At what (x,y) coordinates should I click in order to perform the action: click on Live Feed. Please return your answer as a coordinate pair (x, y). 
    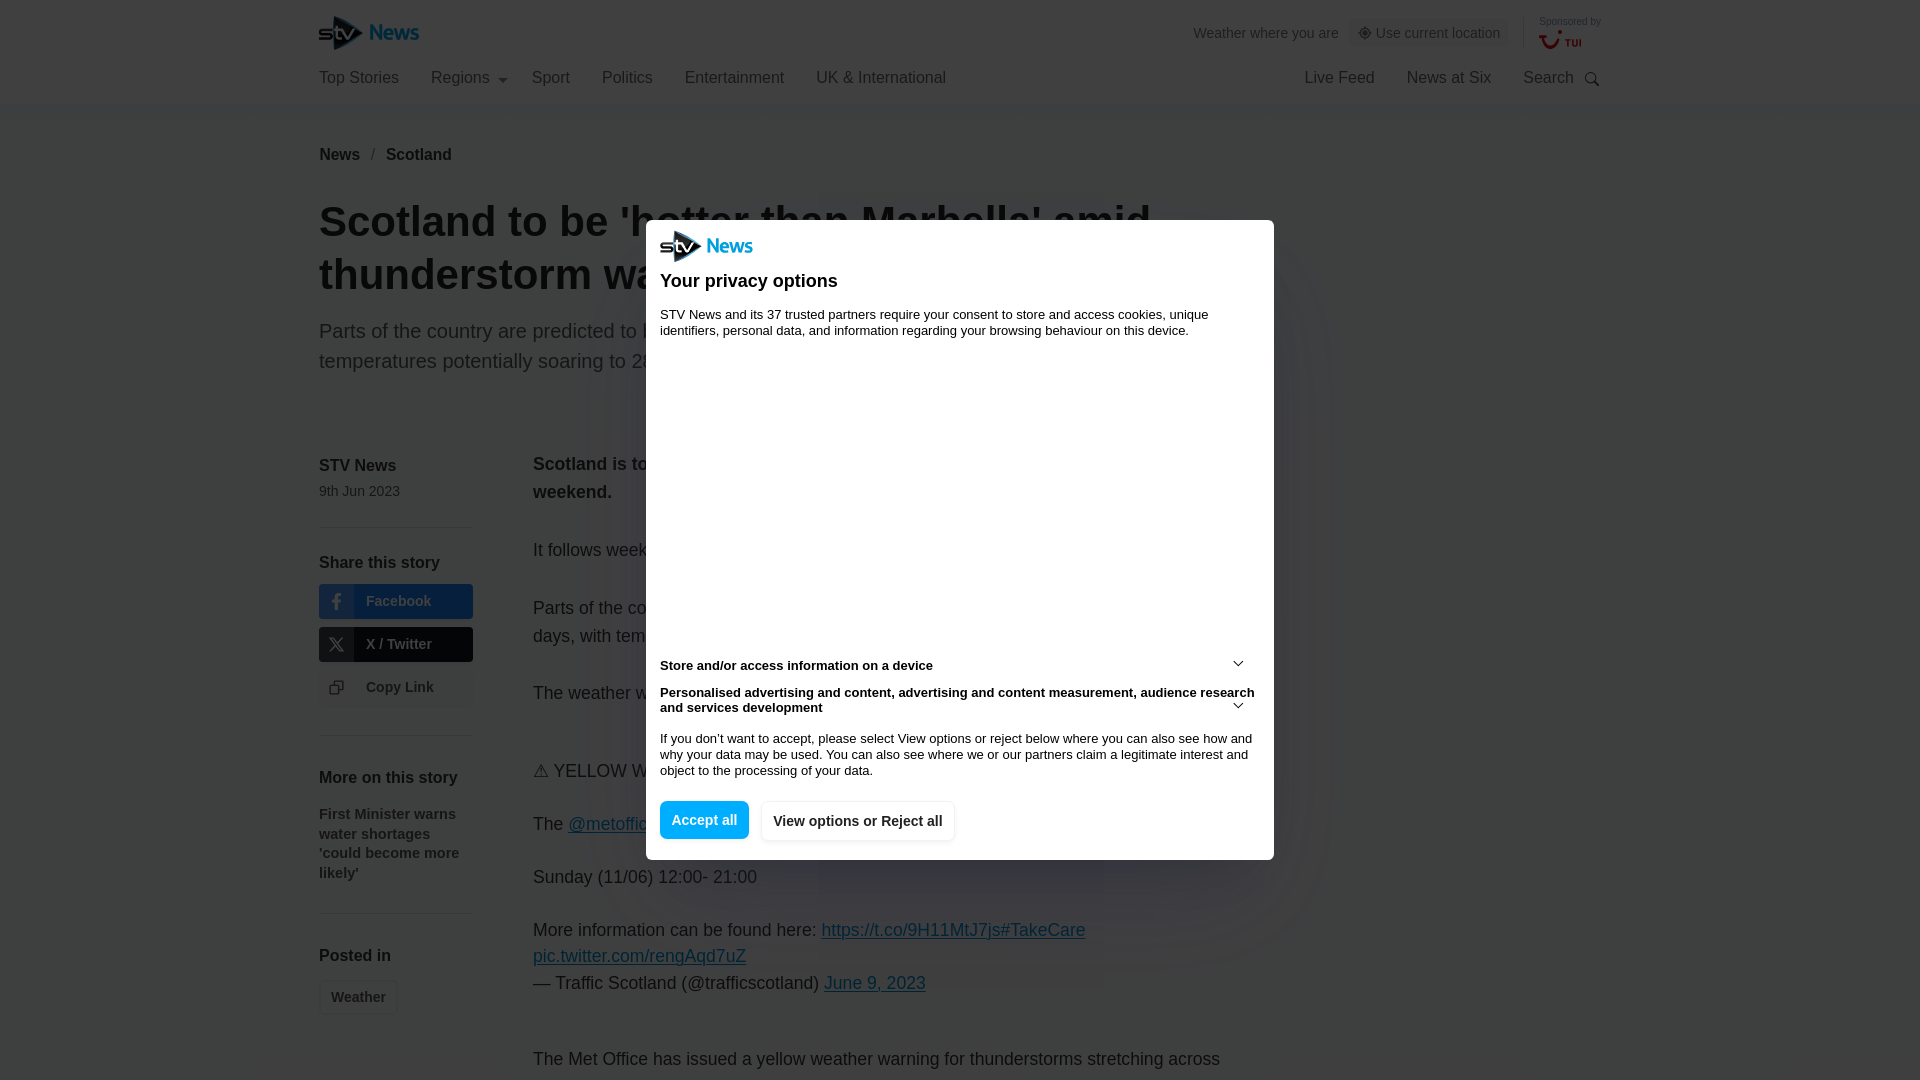
    Looking at the image, I should click on (1338, 76).